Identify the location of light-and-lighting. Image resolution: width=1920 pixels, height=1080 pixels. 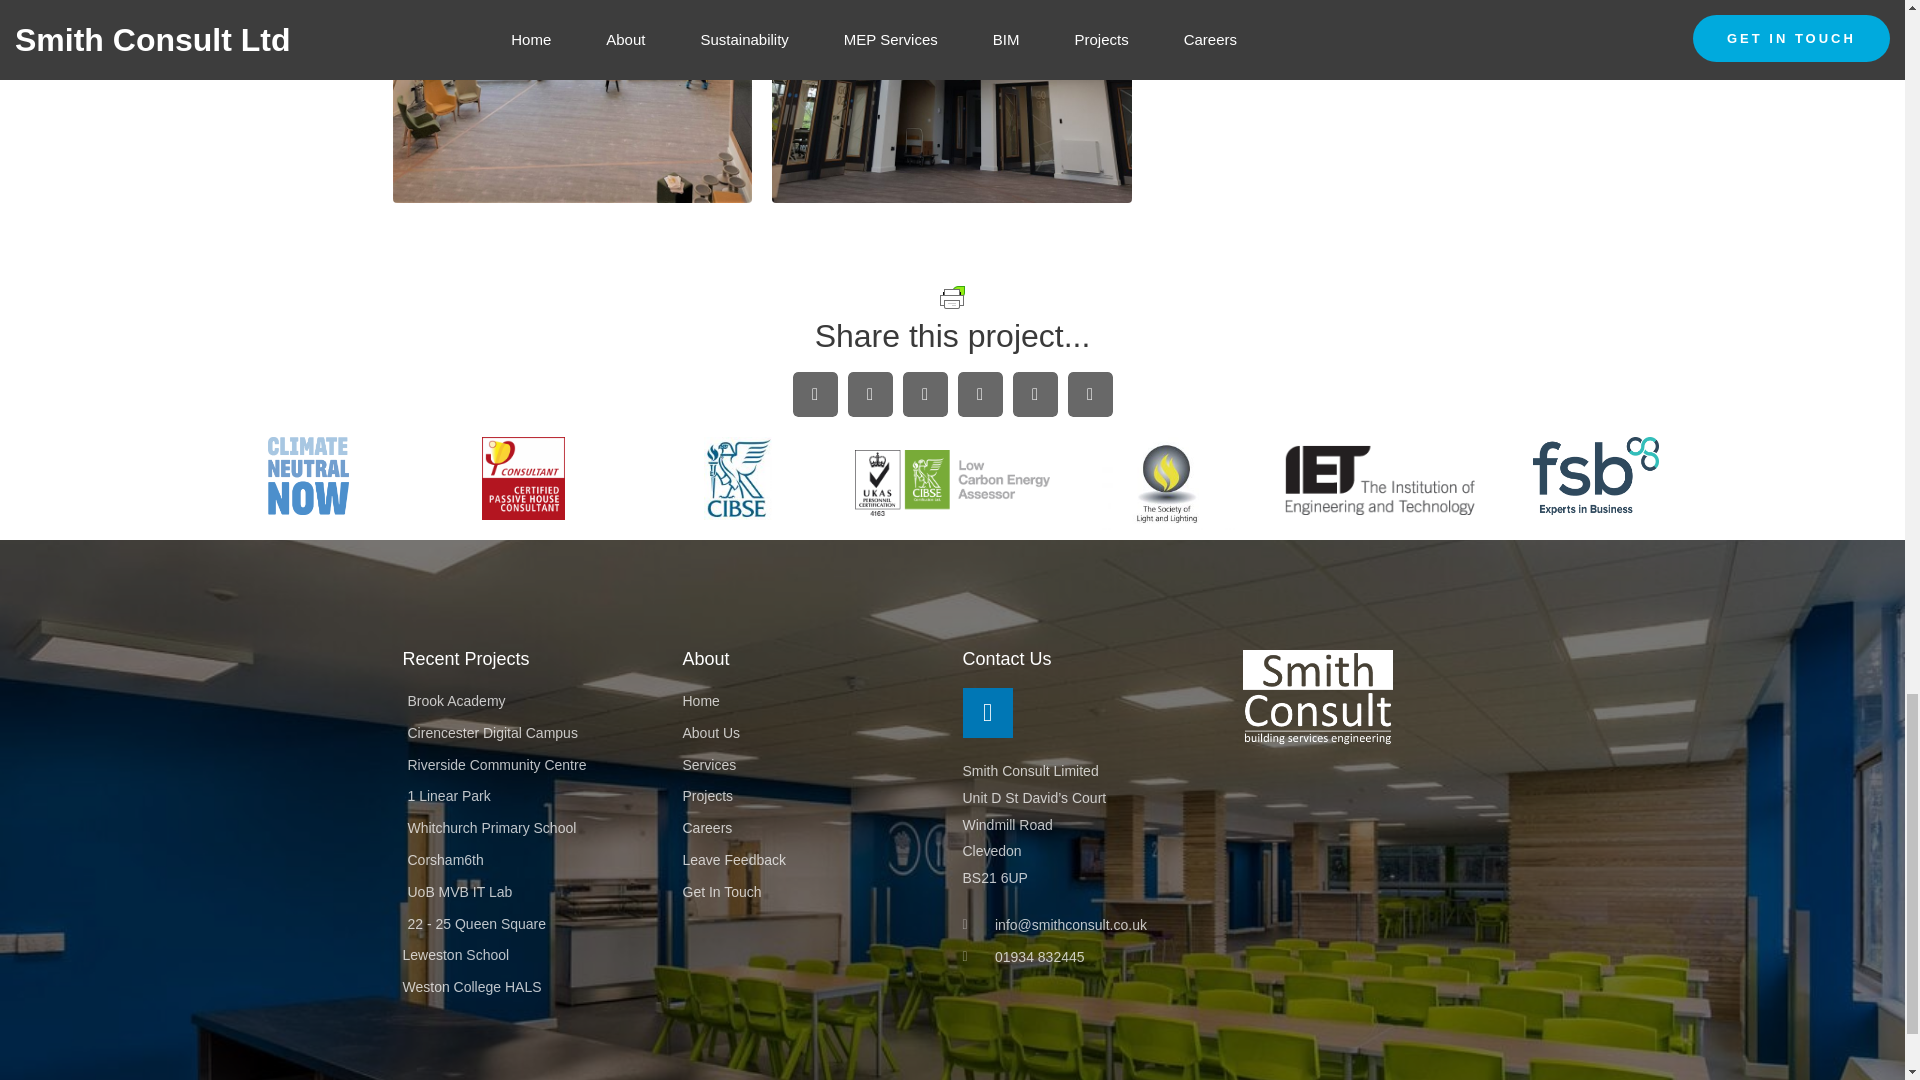
(1166, 484).